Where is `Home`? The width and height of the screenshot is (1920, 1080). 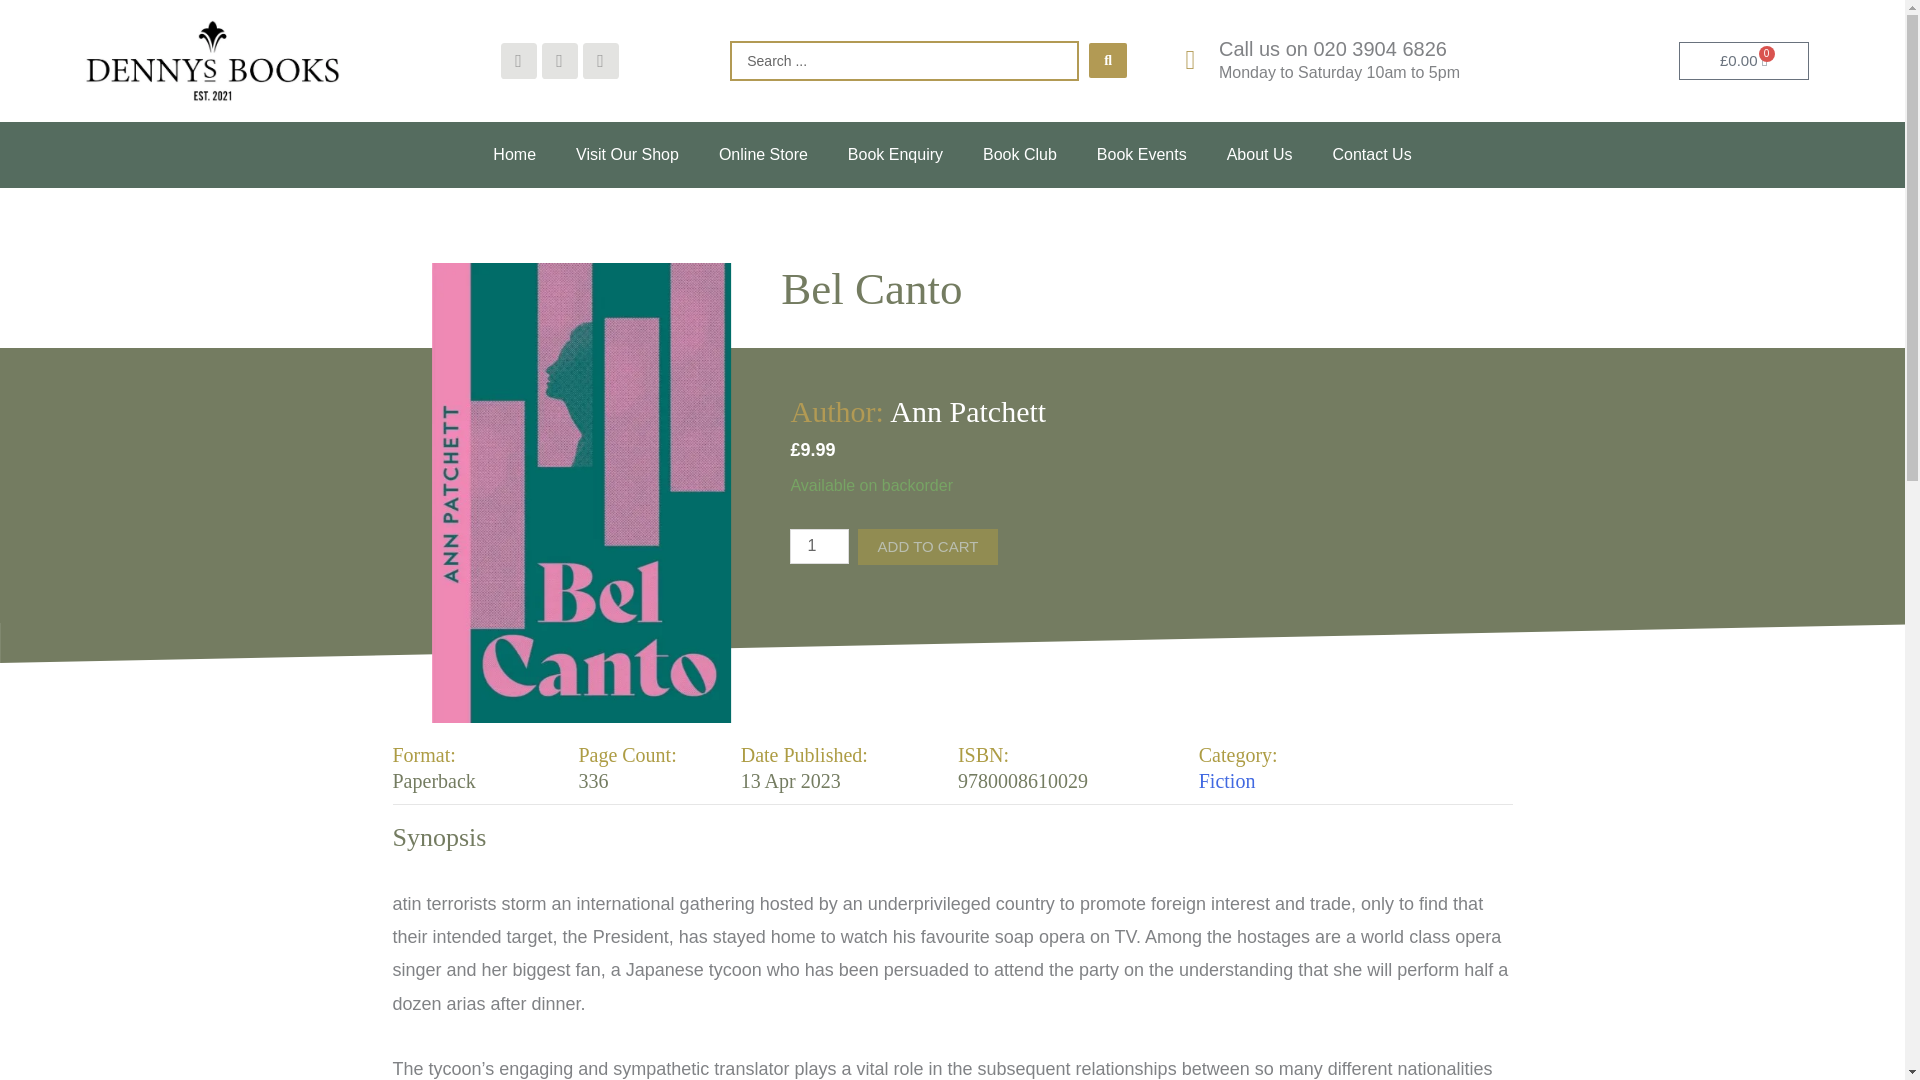
Home is located at coordinates (514, 154).